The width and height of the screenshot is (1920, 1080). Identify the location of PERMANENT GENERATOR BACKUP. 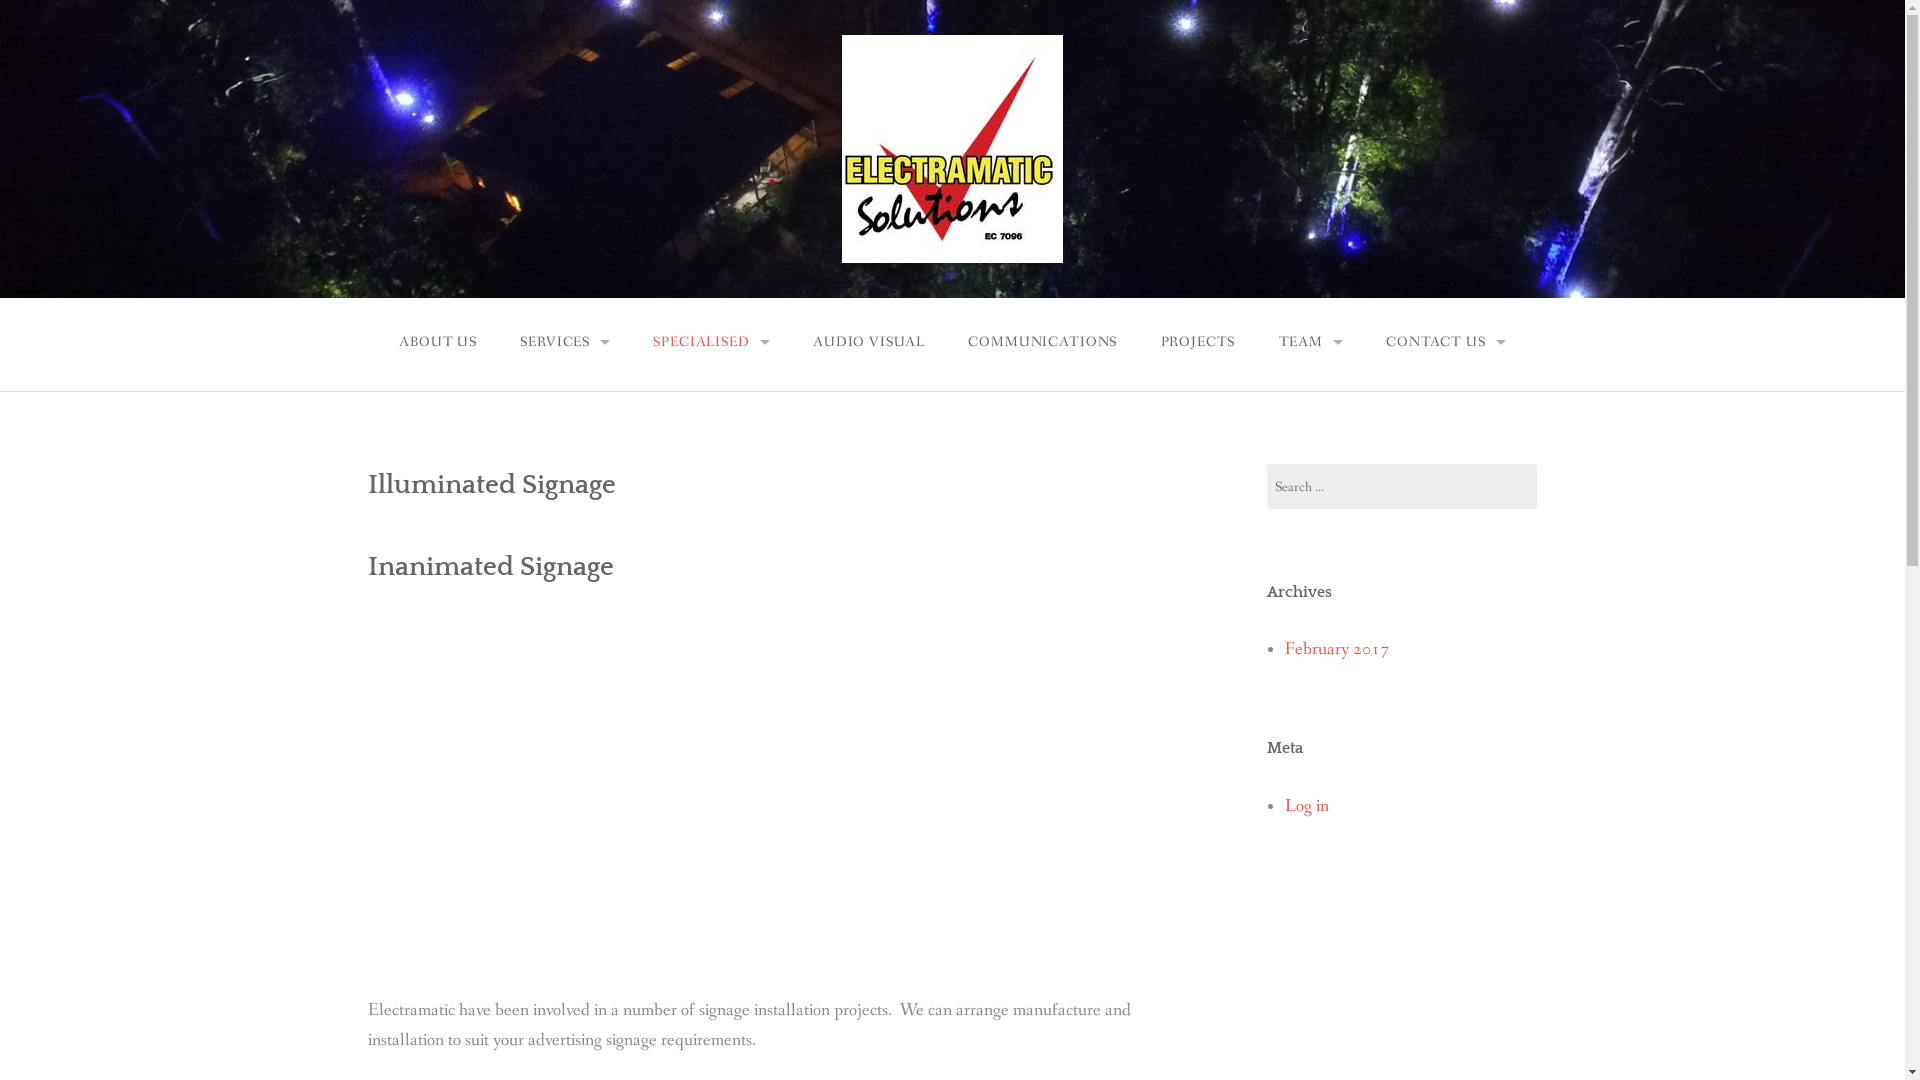
(554, 400).